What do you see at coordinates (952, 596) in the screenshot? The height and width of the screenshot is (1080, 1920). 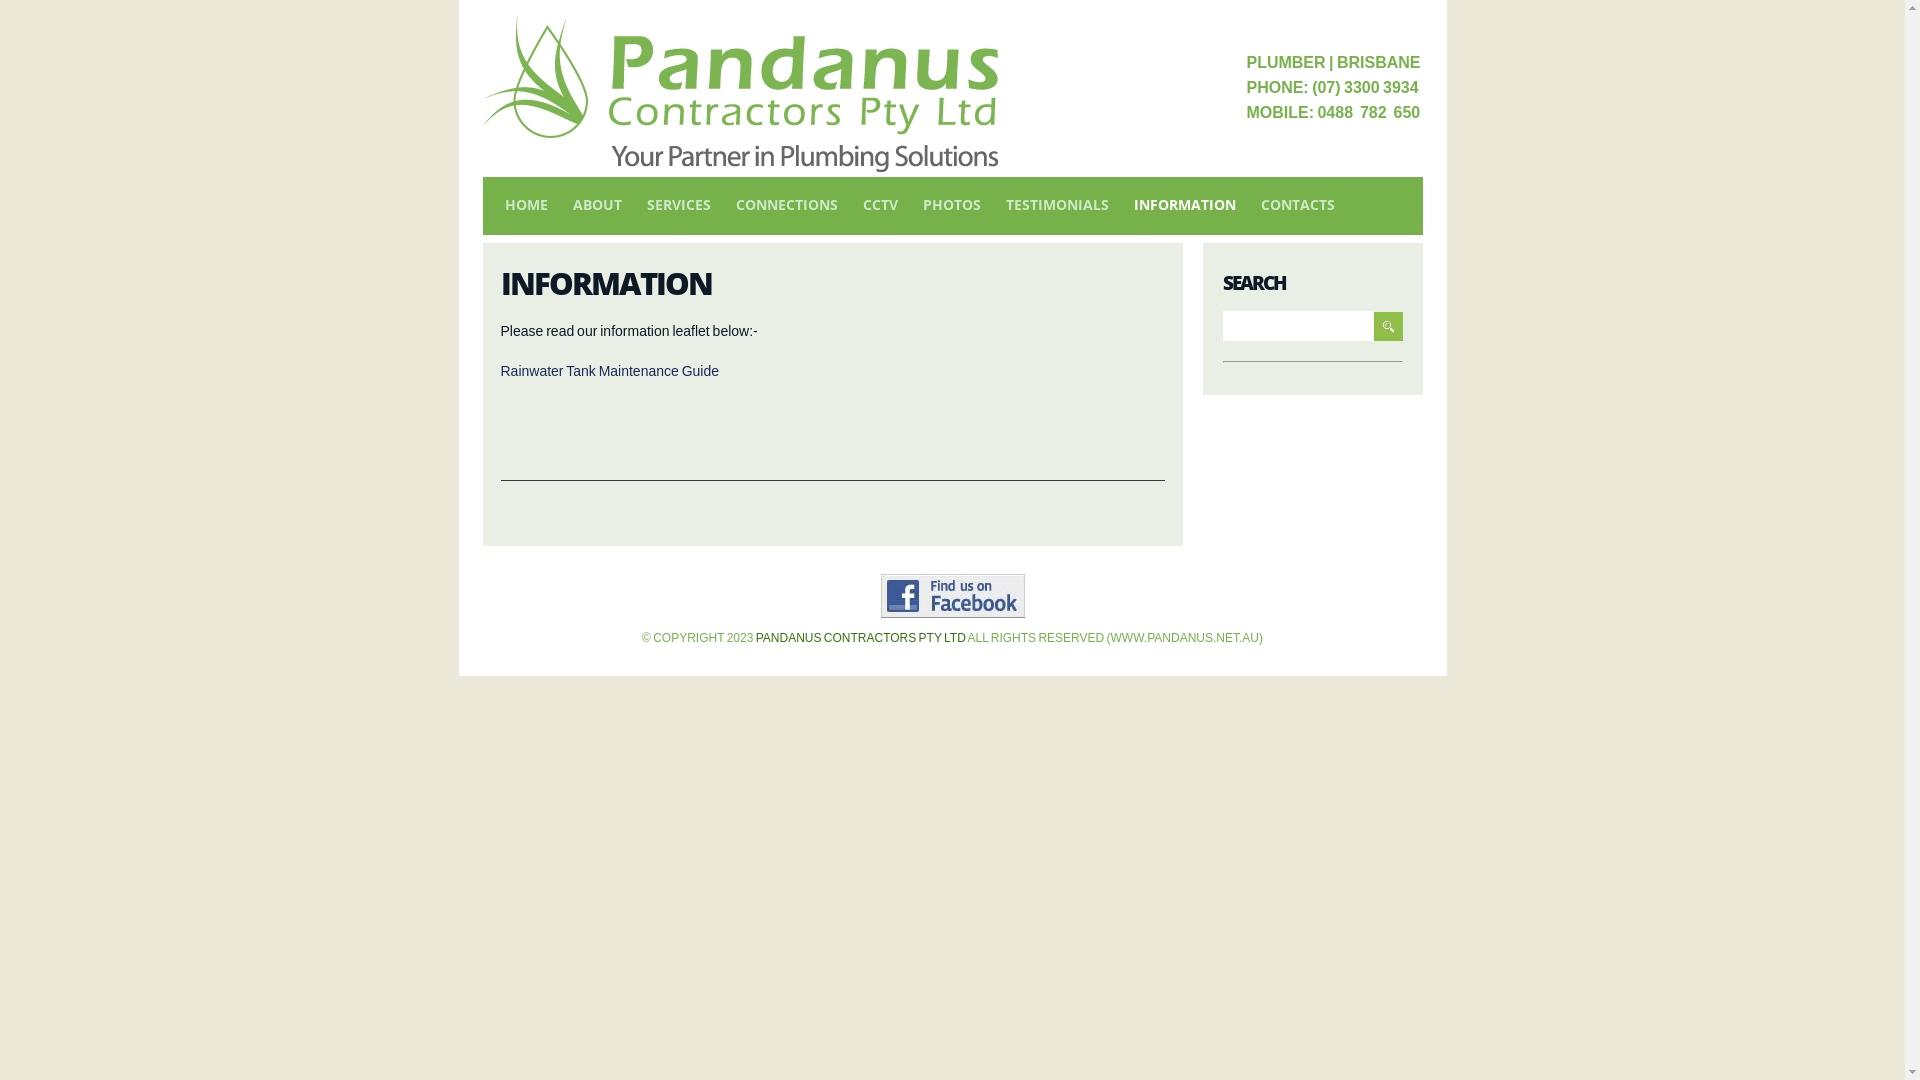 I see `Find Us On Facebook` at bounding box center [952, 596].